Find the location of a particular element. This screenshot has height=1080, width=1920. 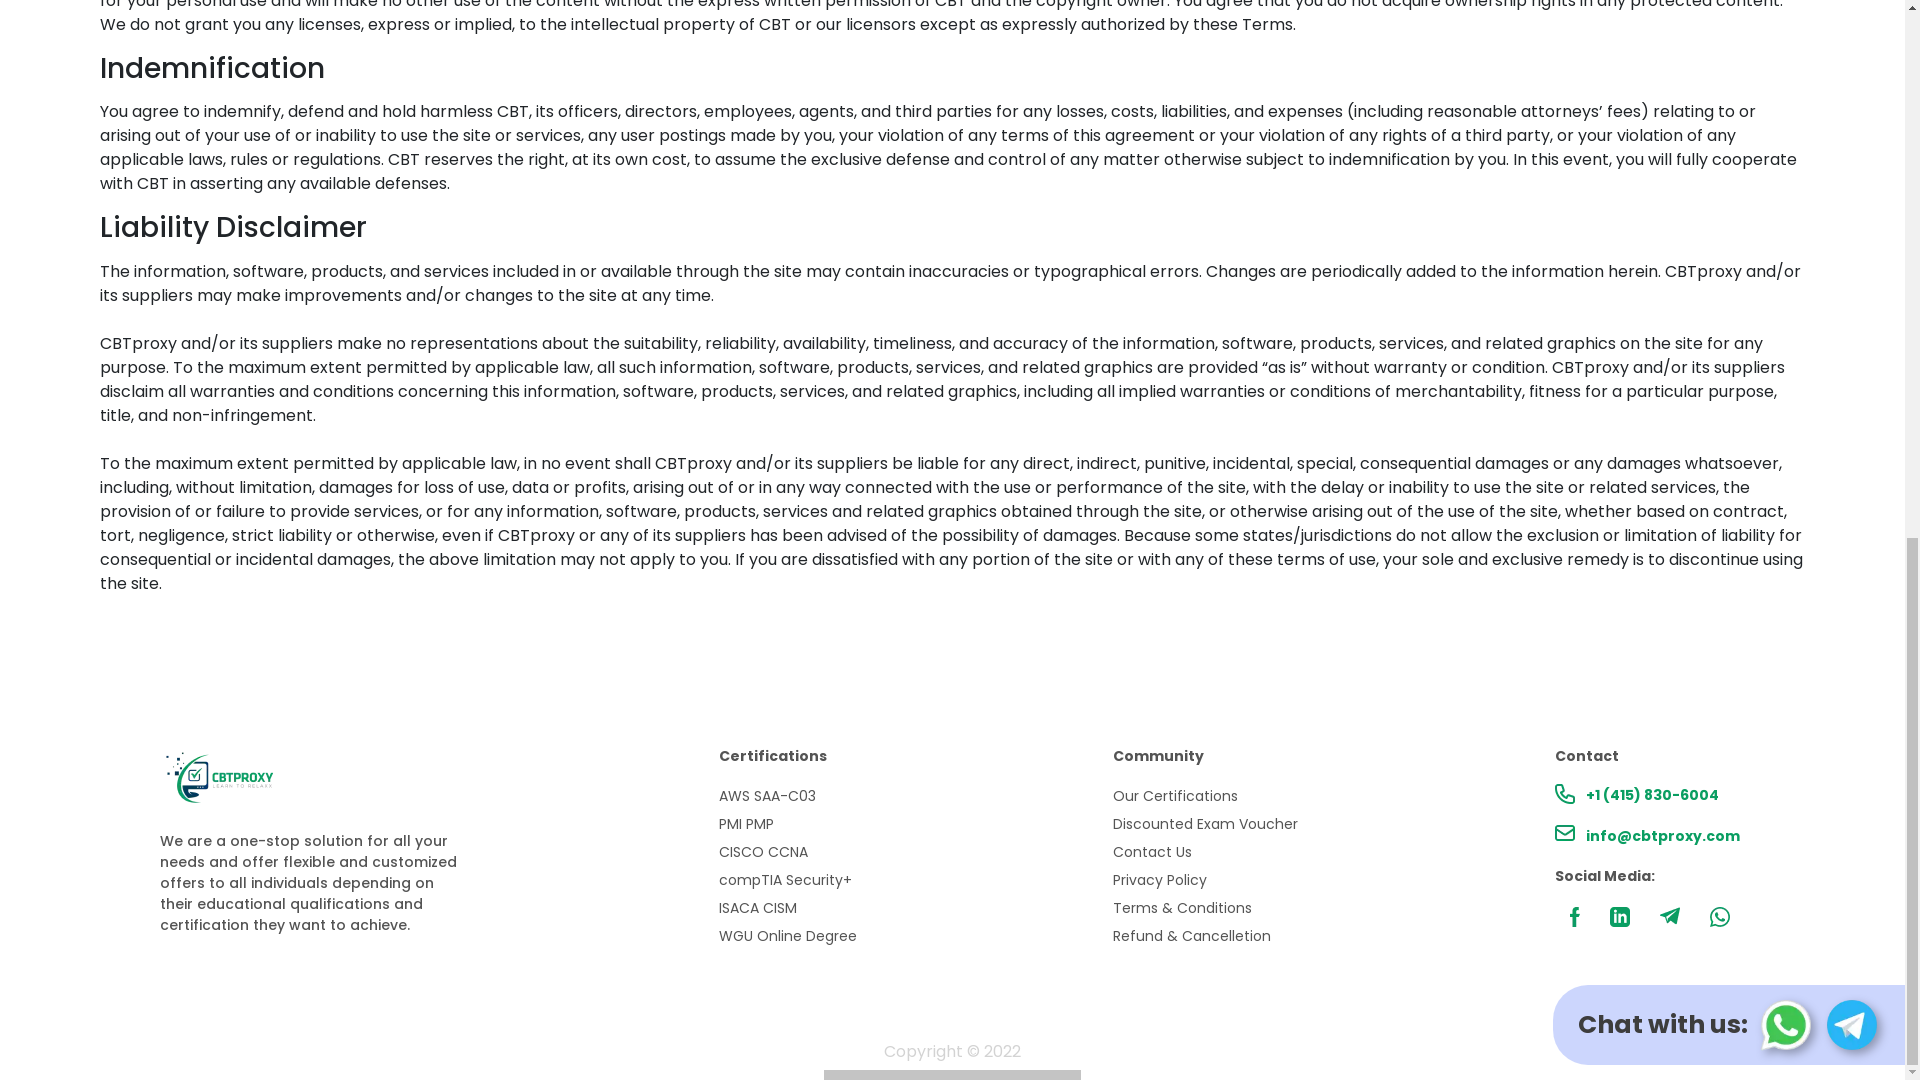

WGU Online Degree is located at coordinates (787, 936).